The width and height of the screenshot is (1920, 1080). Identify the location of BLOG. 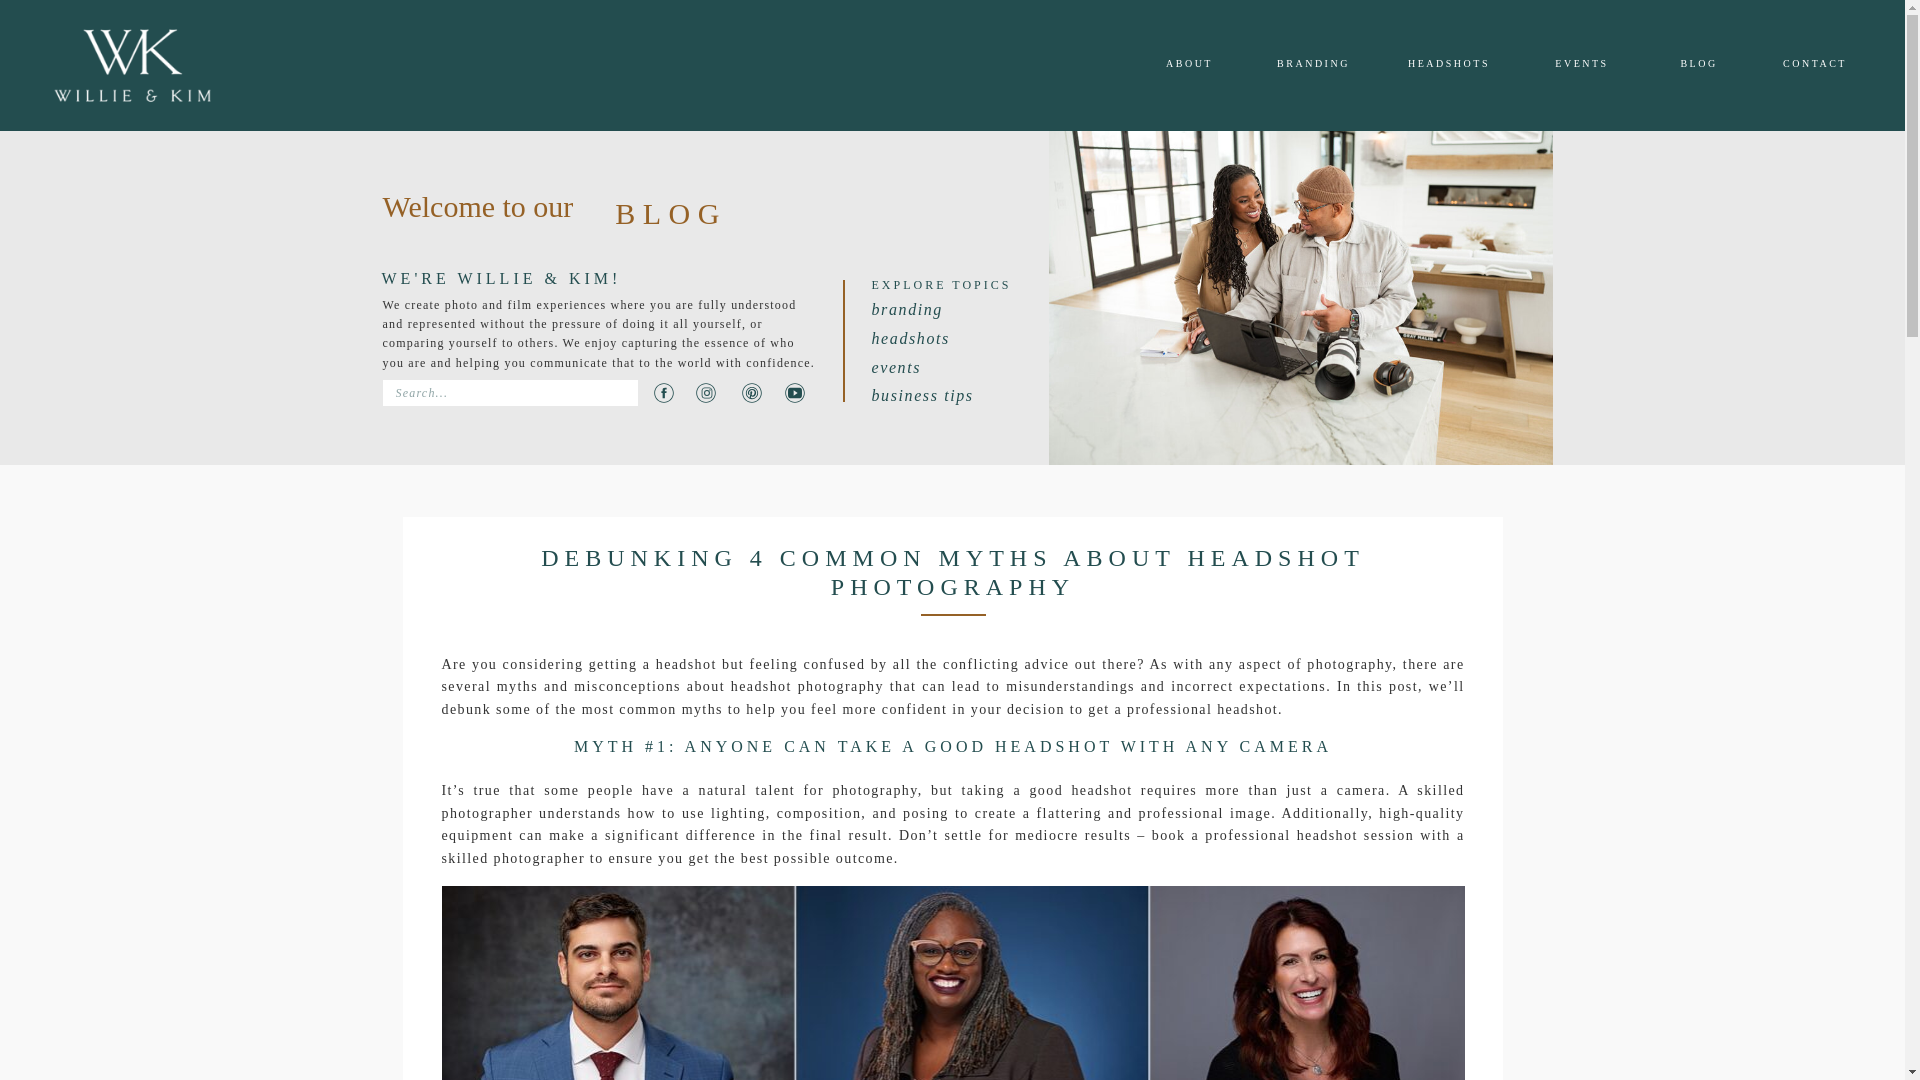
(1699, 65).